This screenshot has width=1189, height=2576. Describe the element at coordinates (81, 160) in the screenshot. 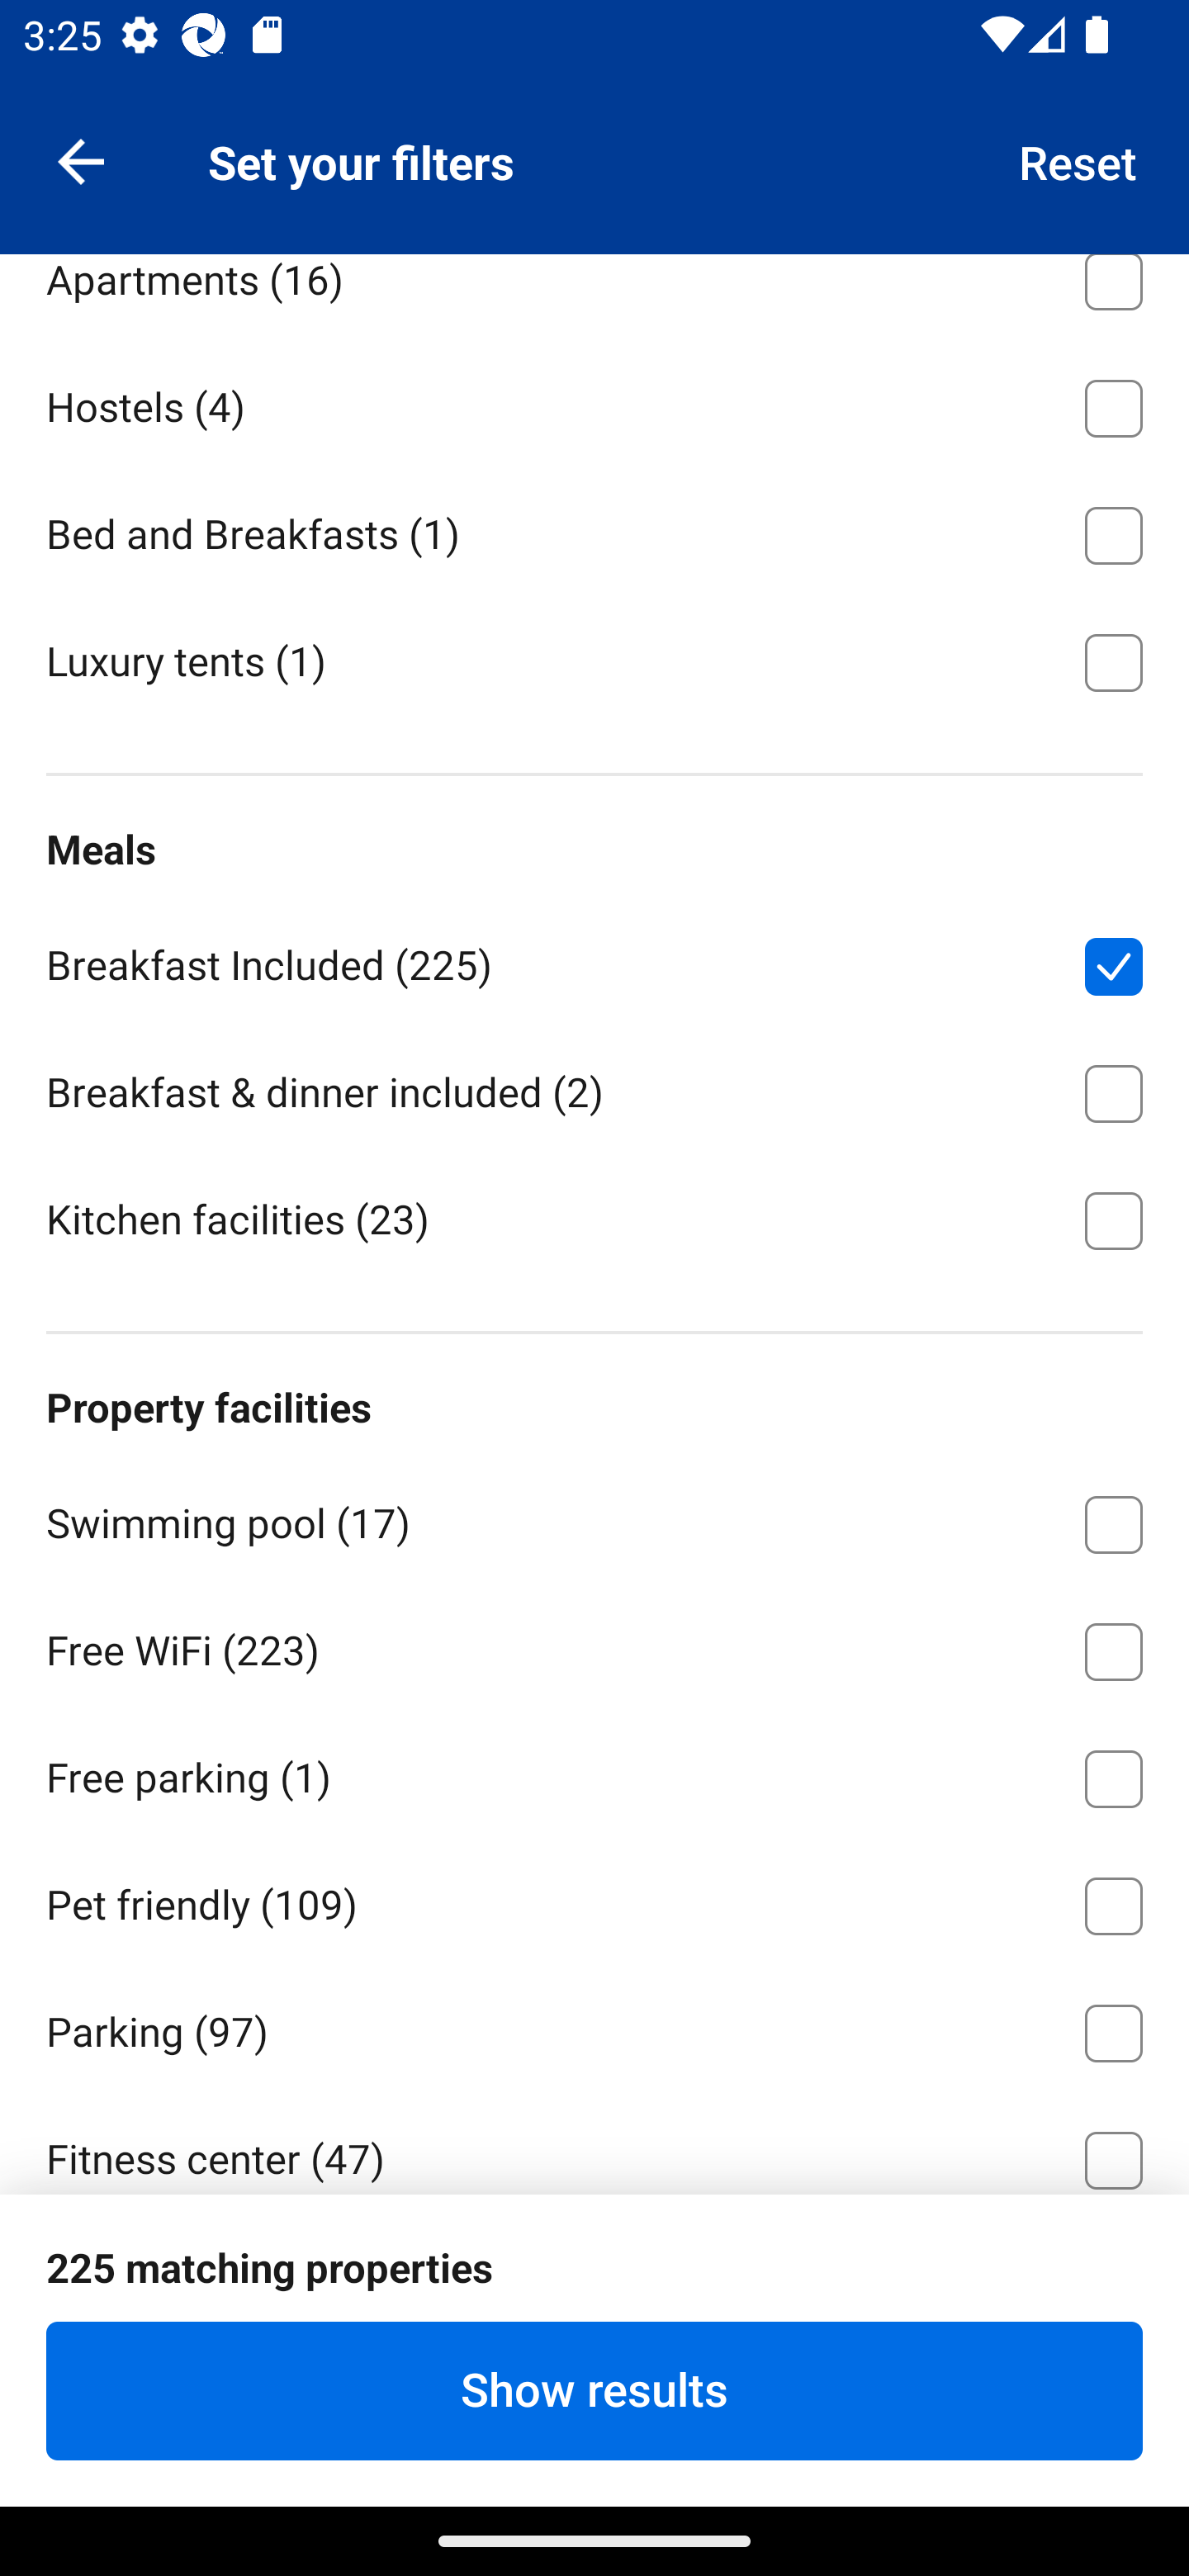

I see `Navigate up` at that location.